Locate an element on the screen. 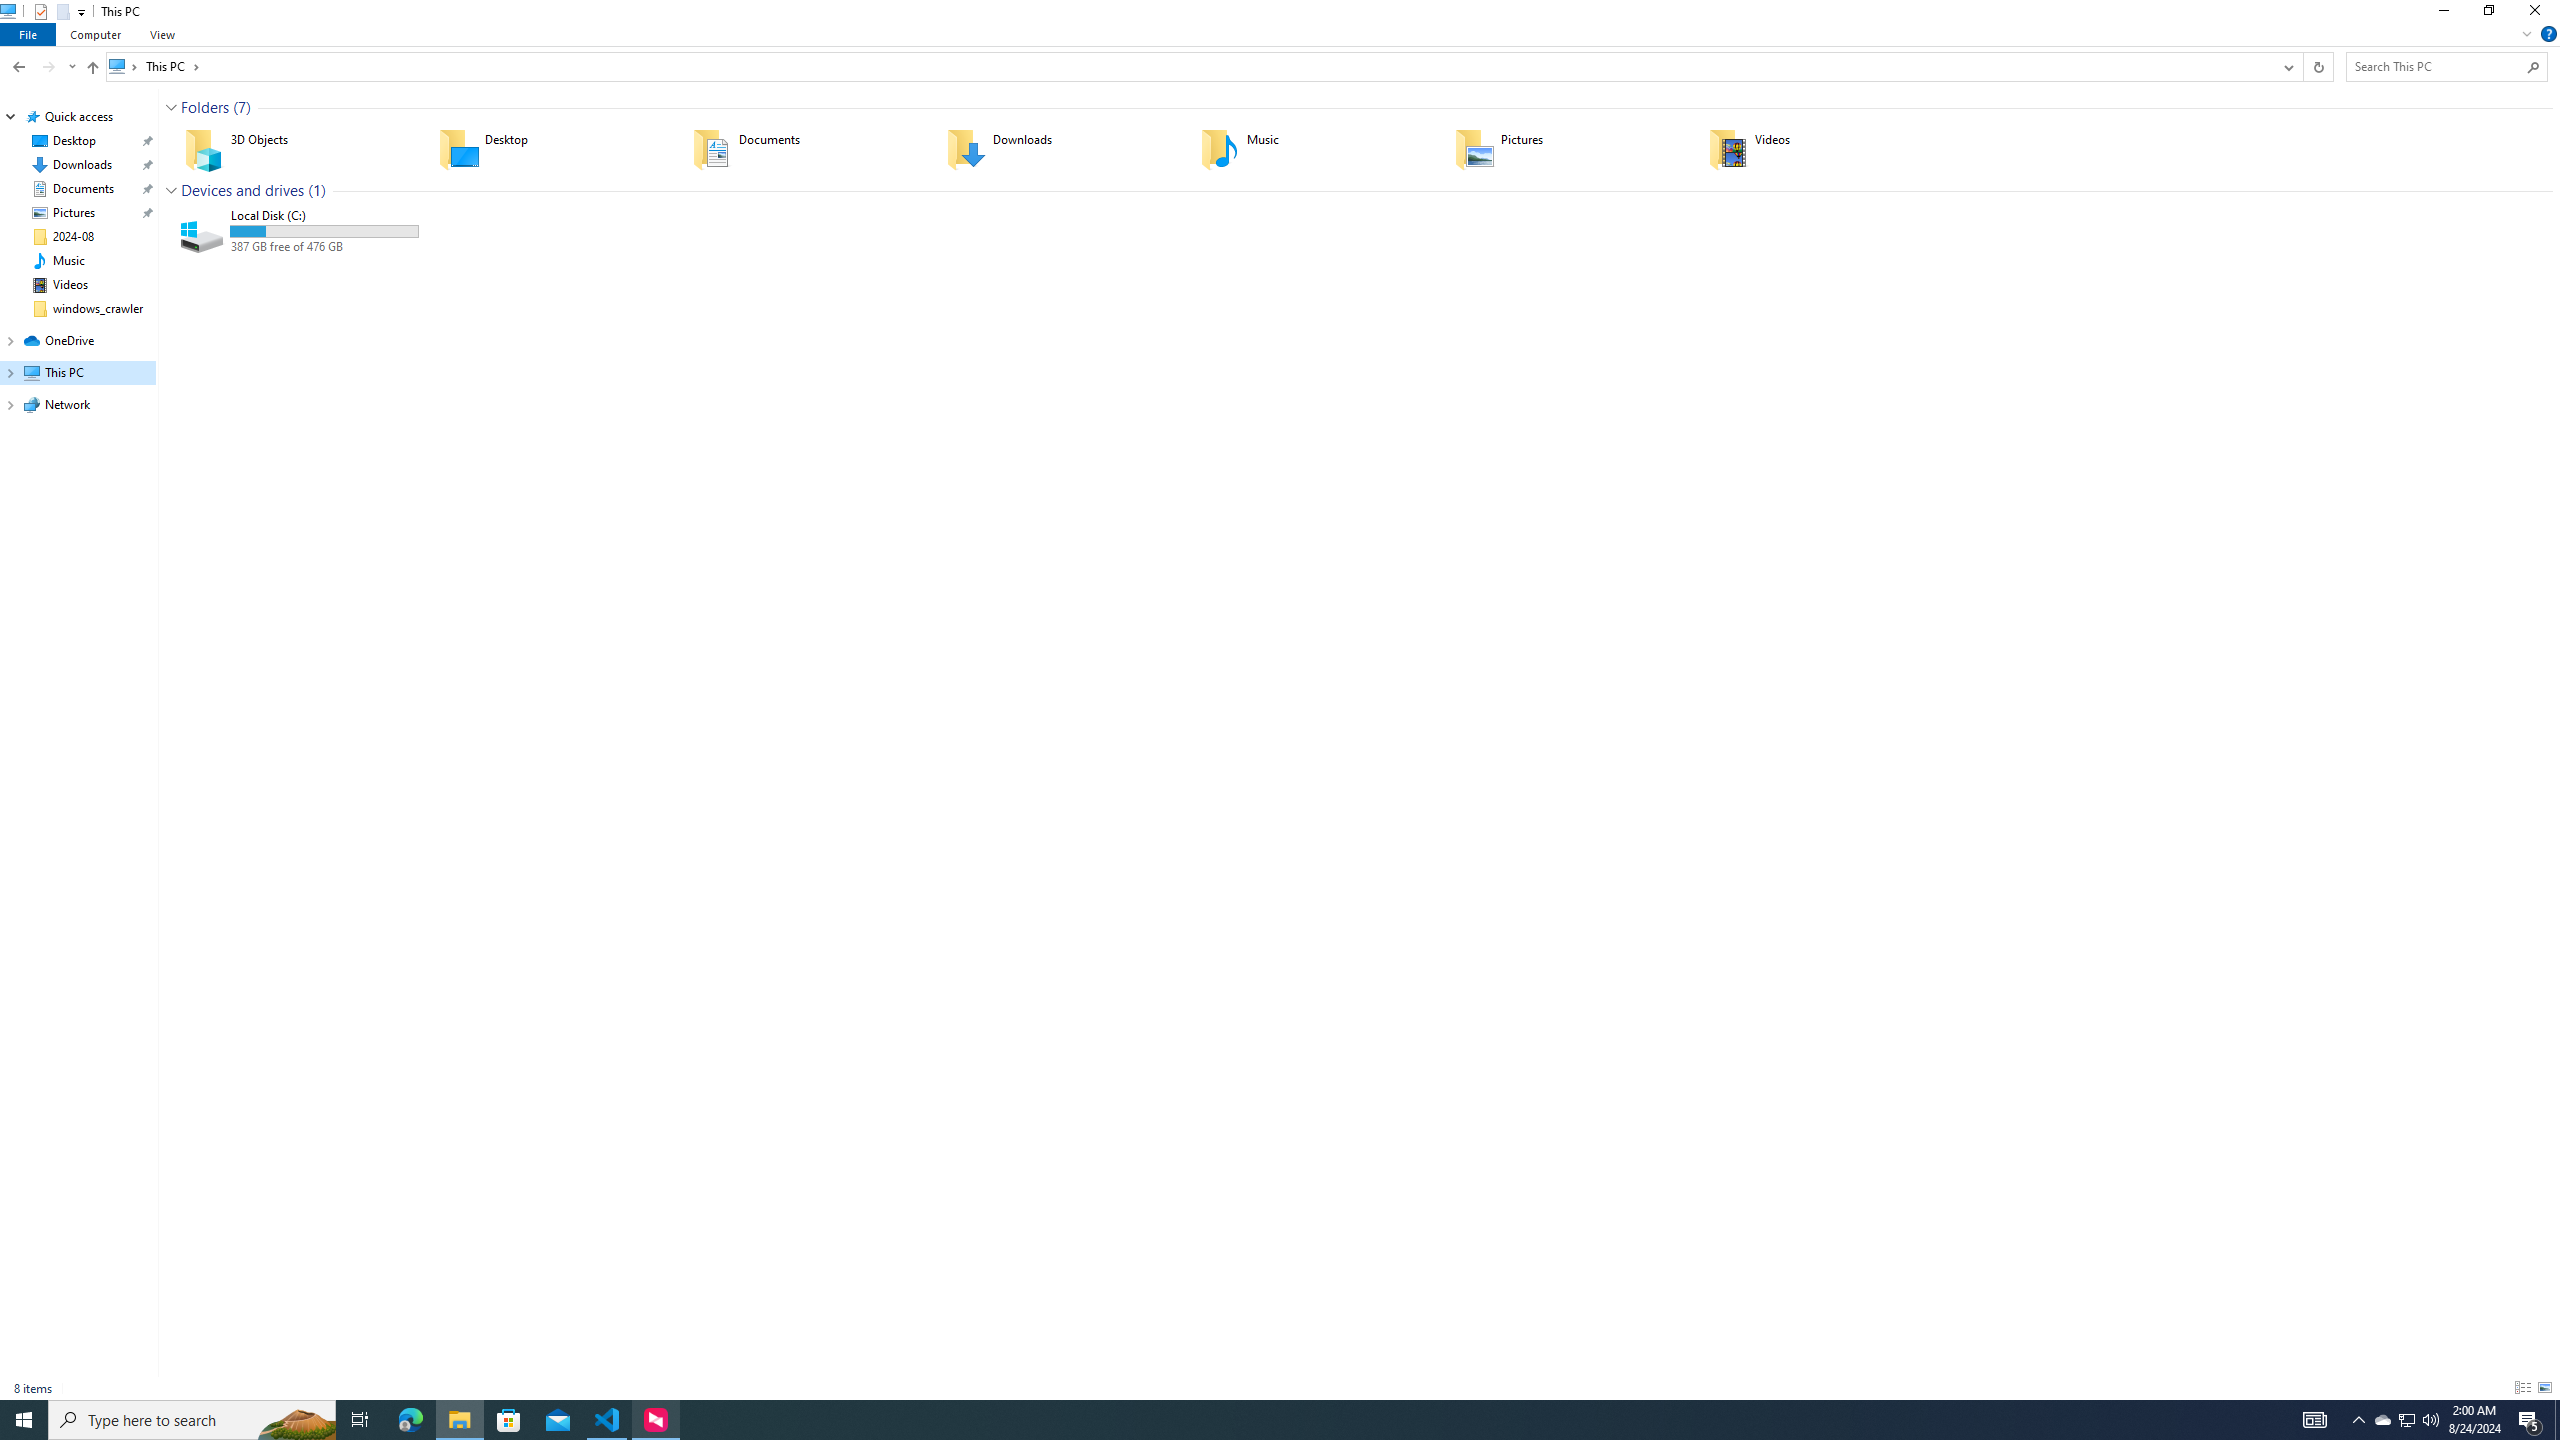 This screenshot has height=1440, width=2560. Minimize the Ribbon is located at coordinates (2526, 34).